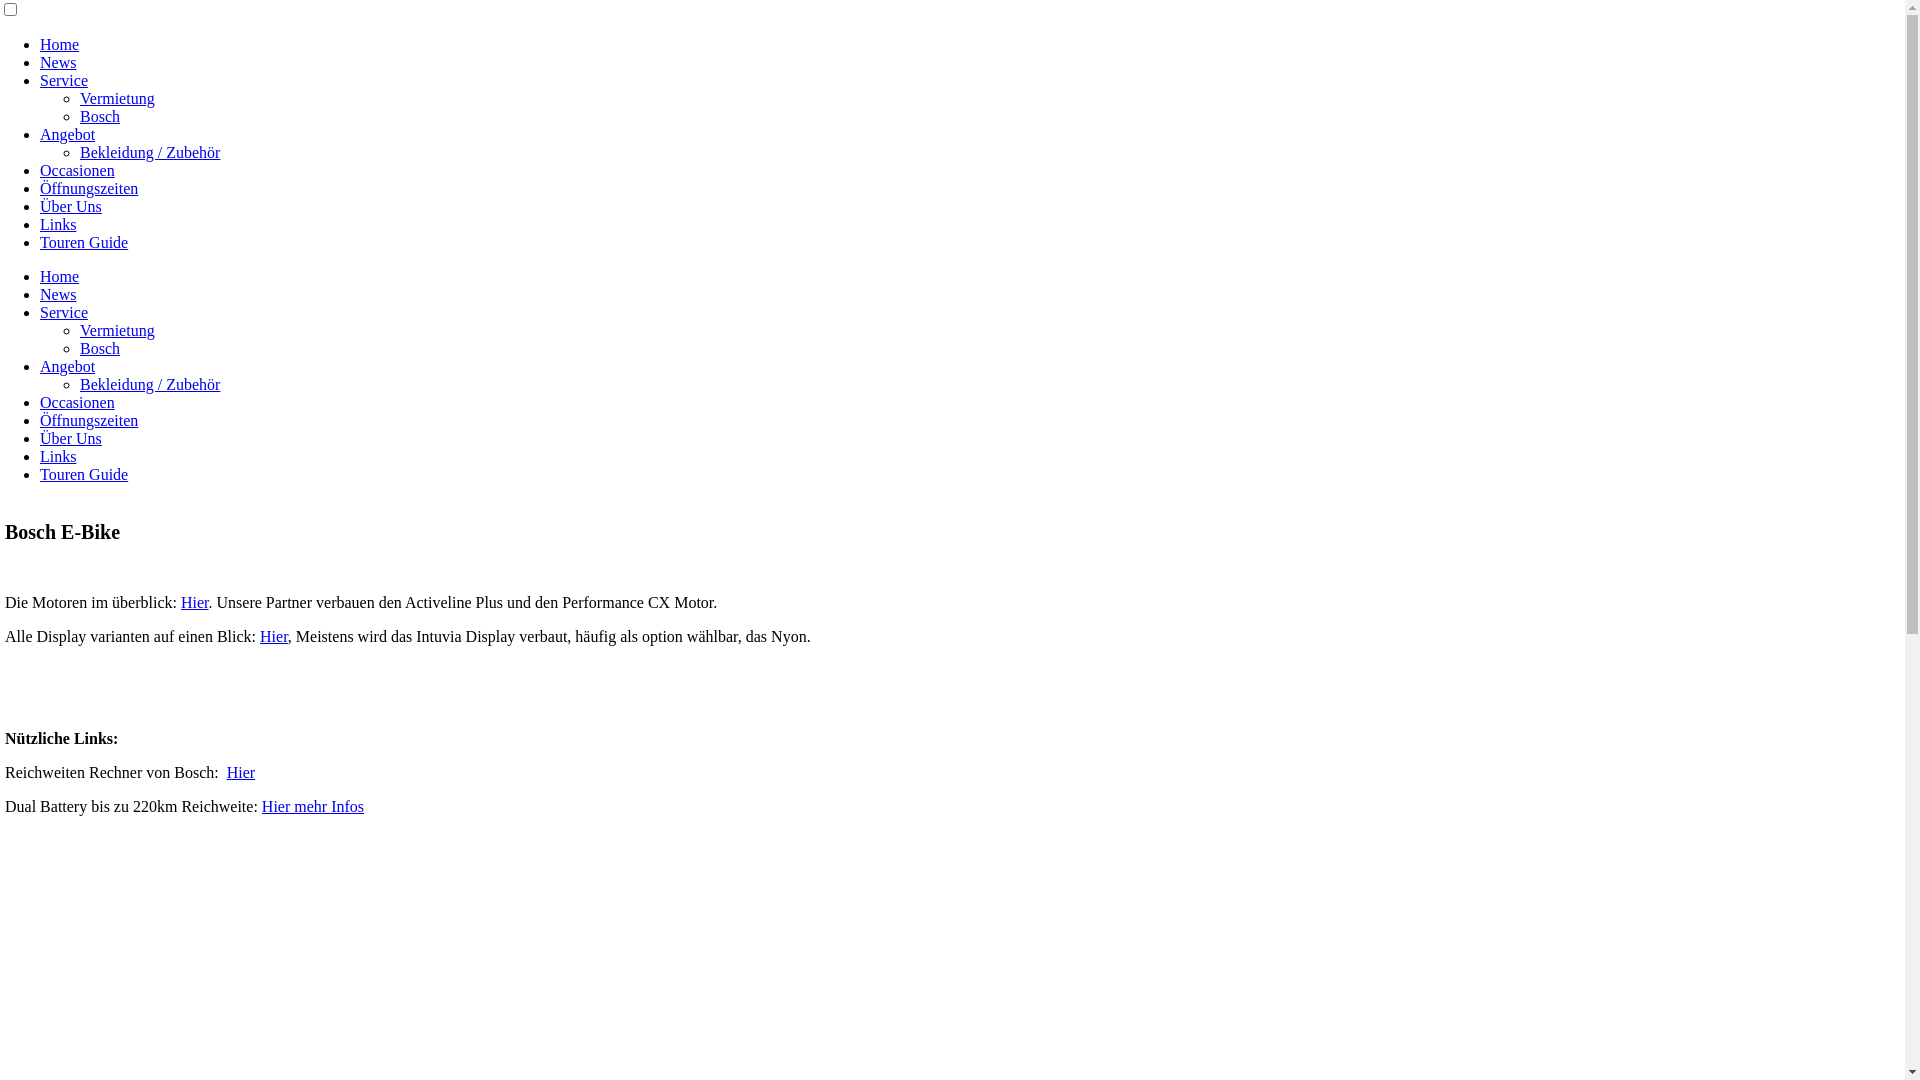 The image size is (1920, 1080). What do you see at coordinates (58, 294) in the screenshot?
I see `News` at bounding box center [58, 294].